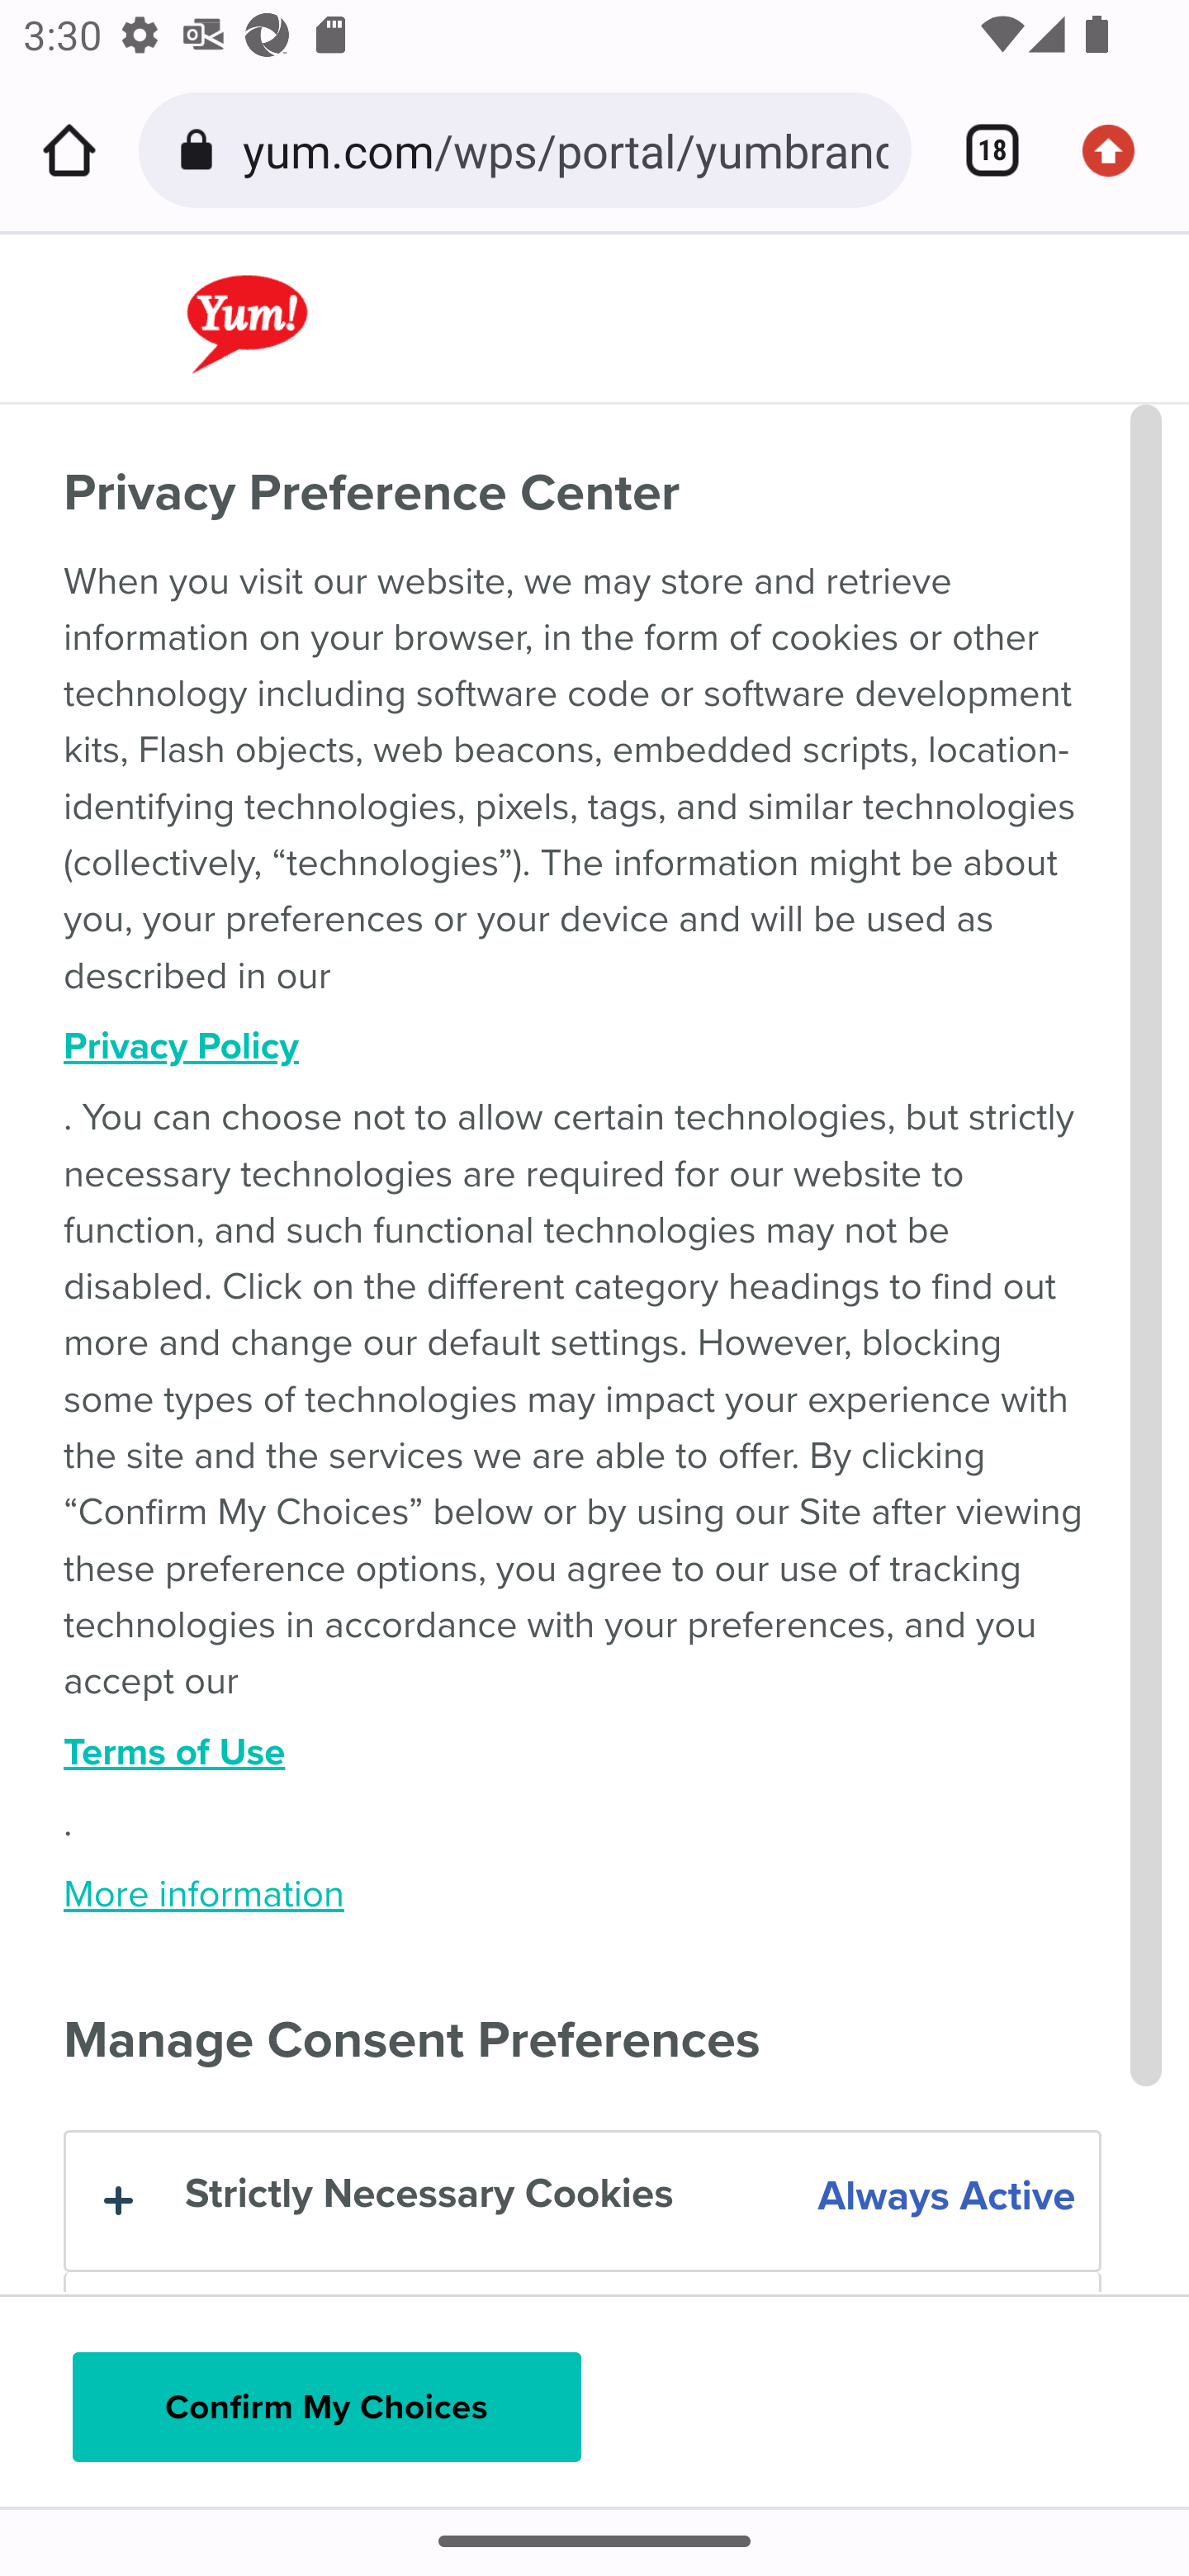 The image size is (1189, 2576). I want to click on Privacy Policy, so click(583, 1047).